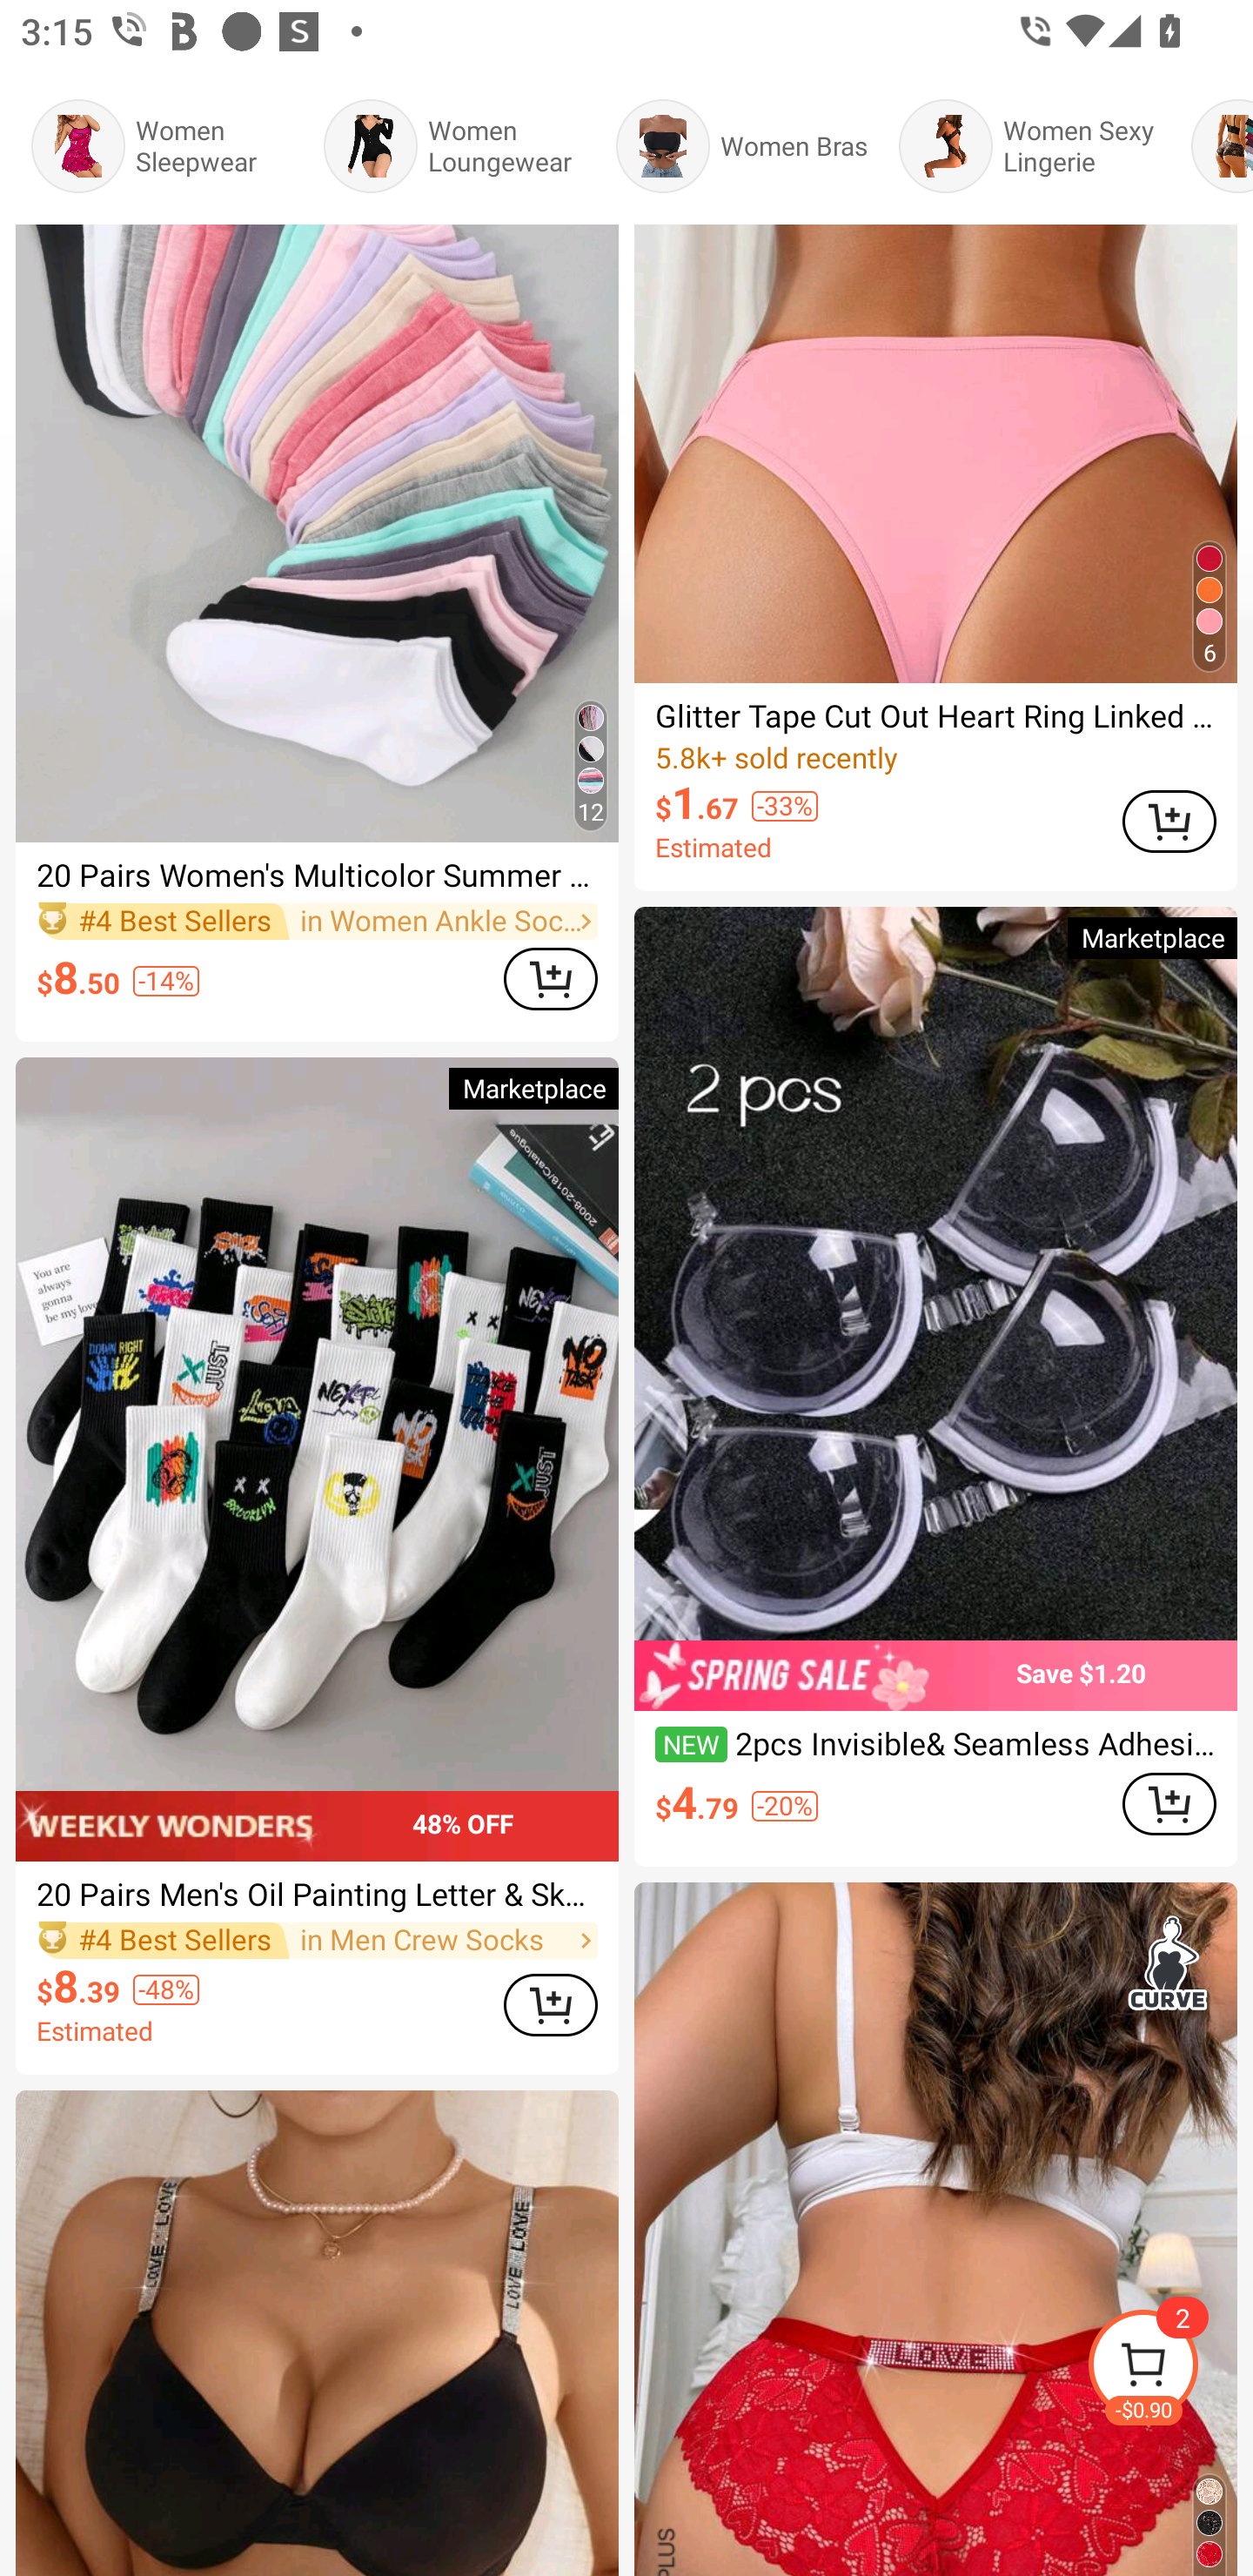 This screenshot has height=2576, width=1253. What do you see at coordinates (1029, 146) in the screenshot?
I see `Women Sexy Lingerie` at bounding box center [1029, 146].